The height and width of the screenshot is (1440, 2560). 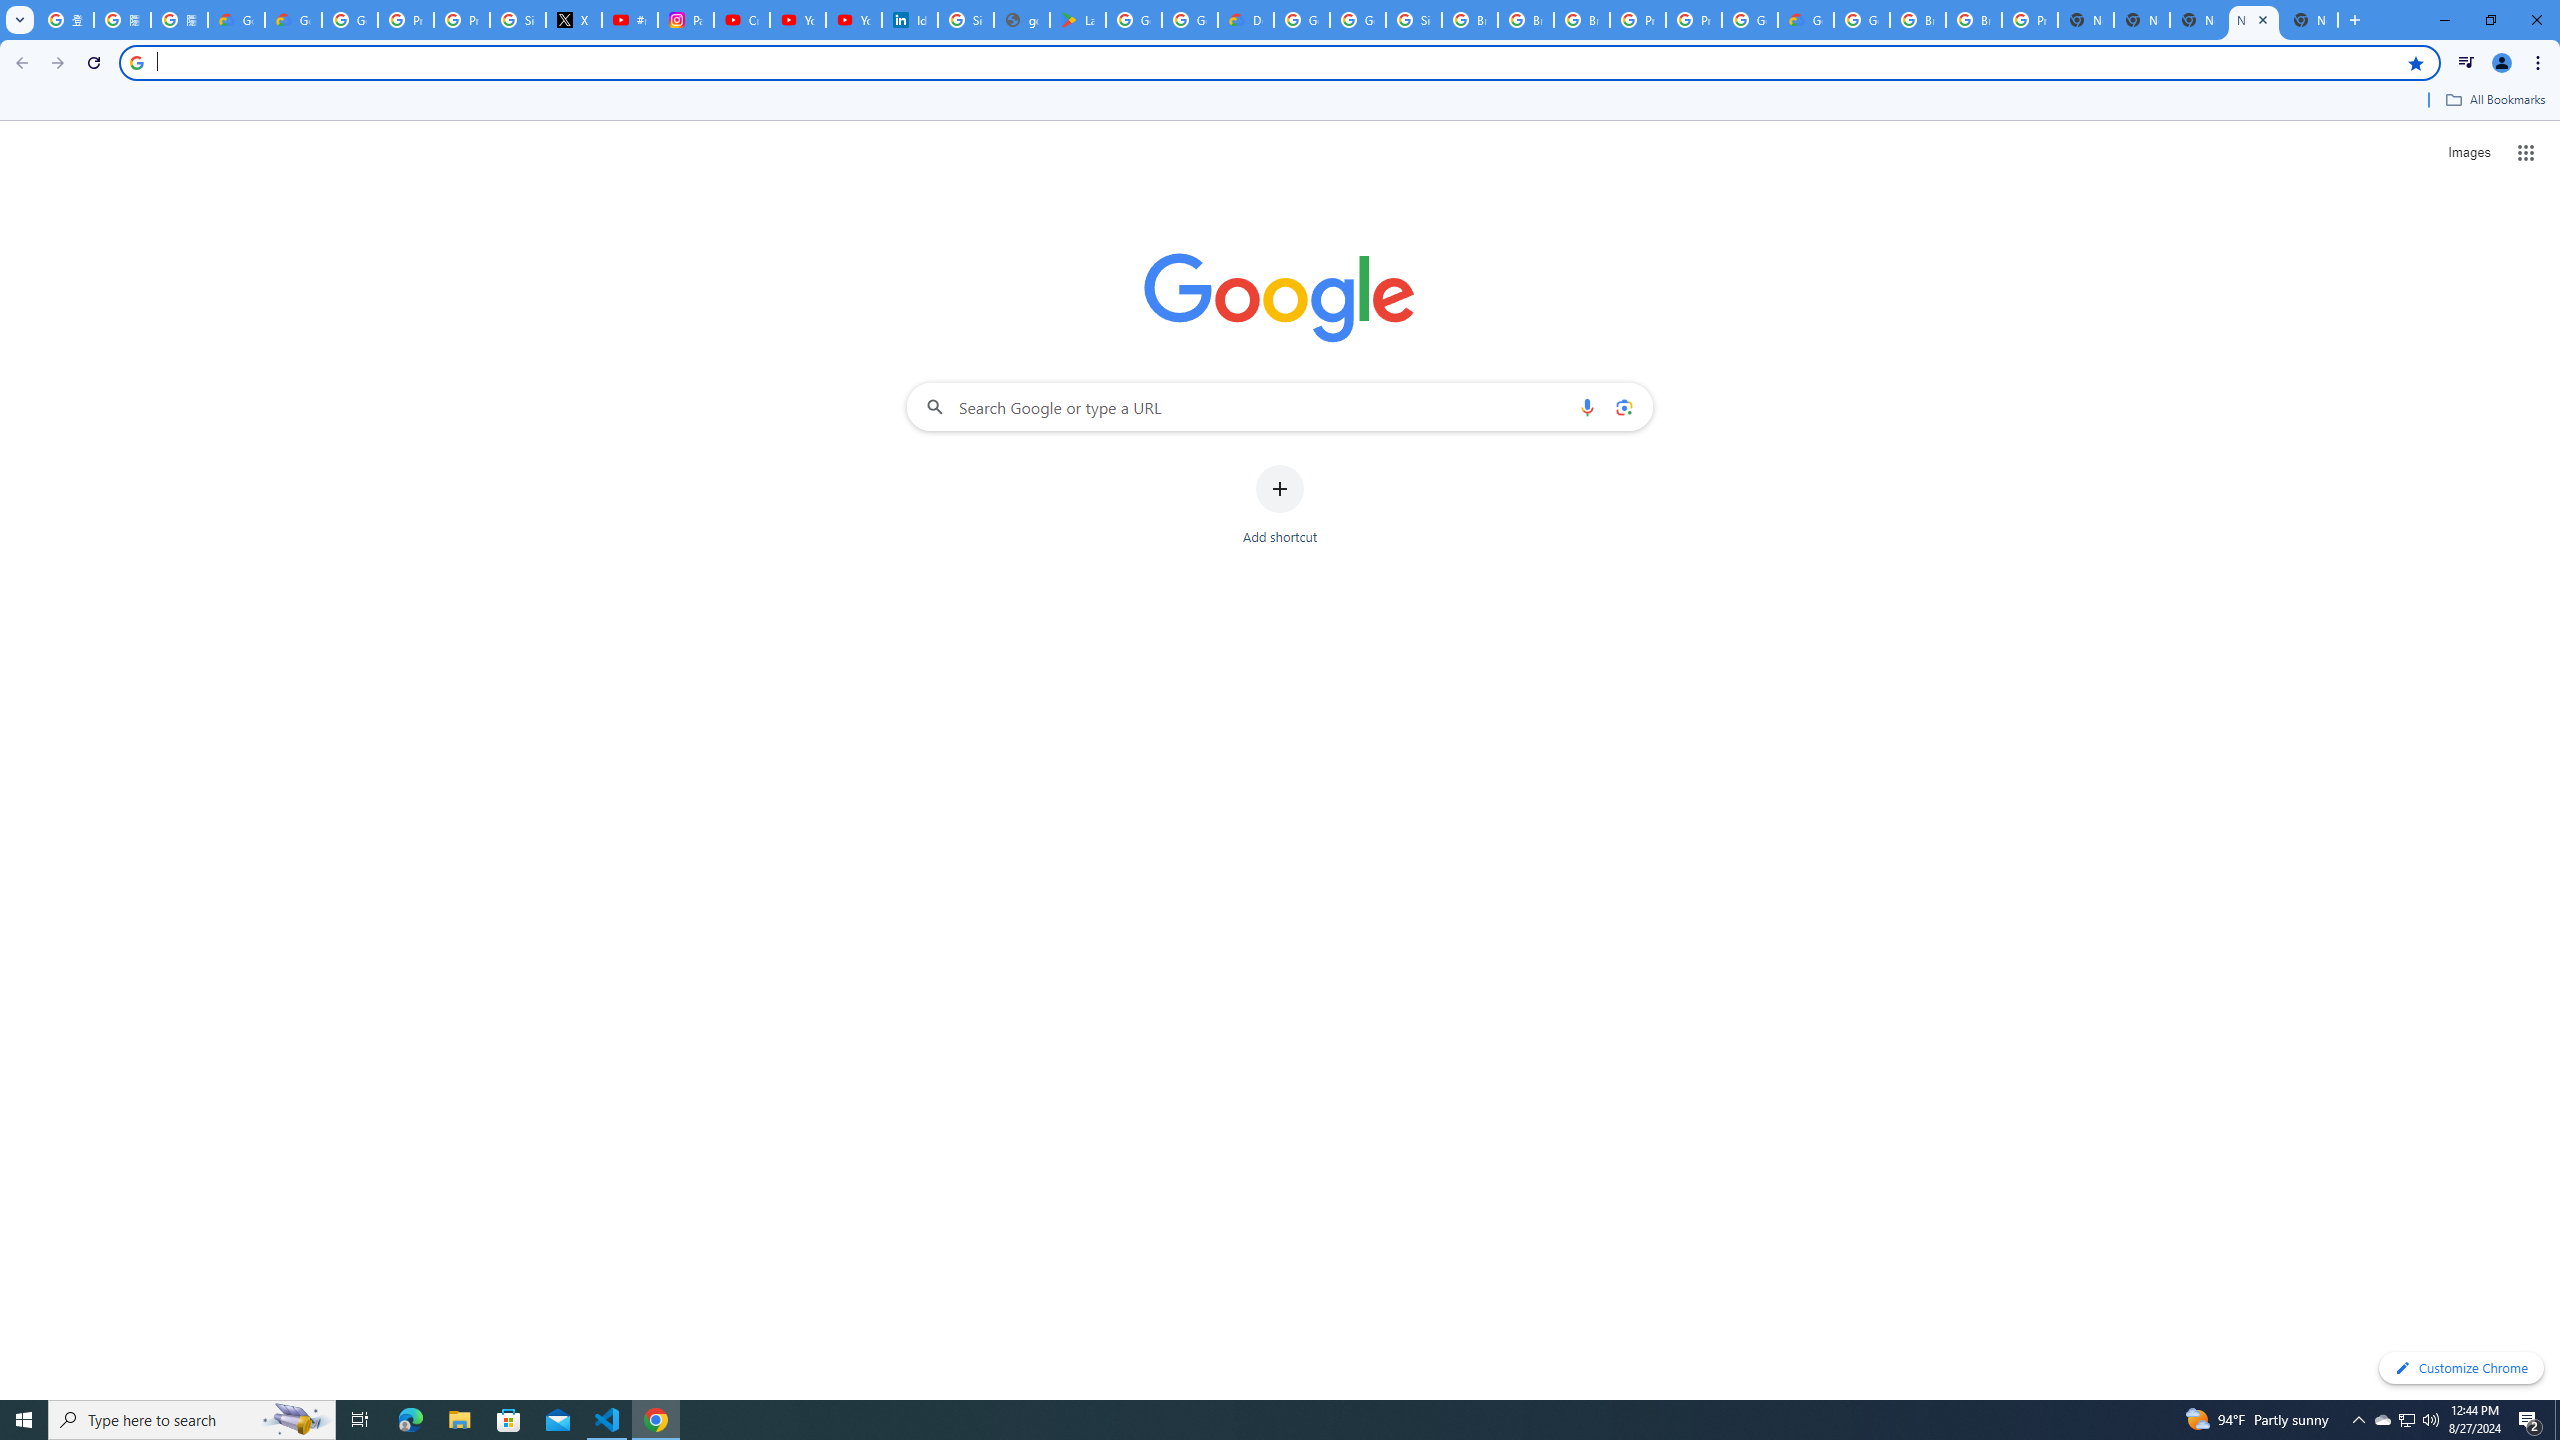 I want to click on Control your music, videos, and more, so click(x=2466, y=63).